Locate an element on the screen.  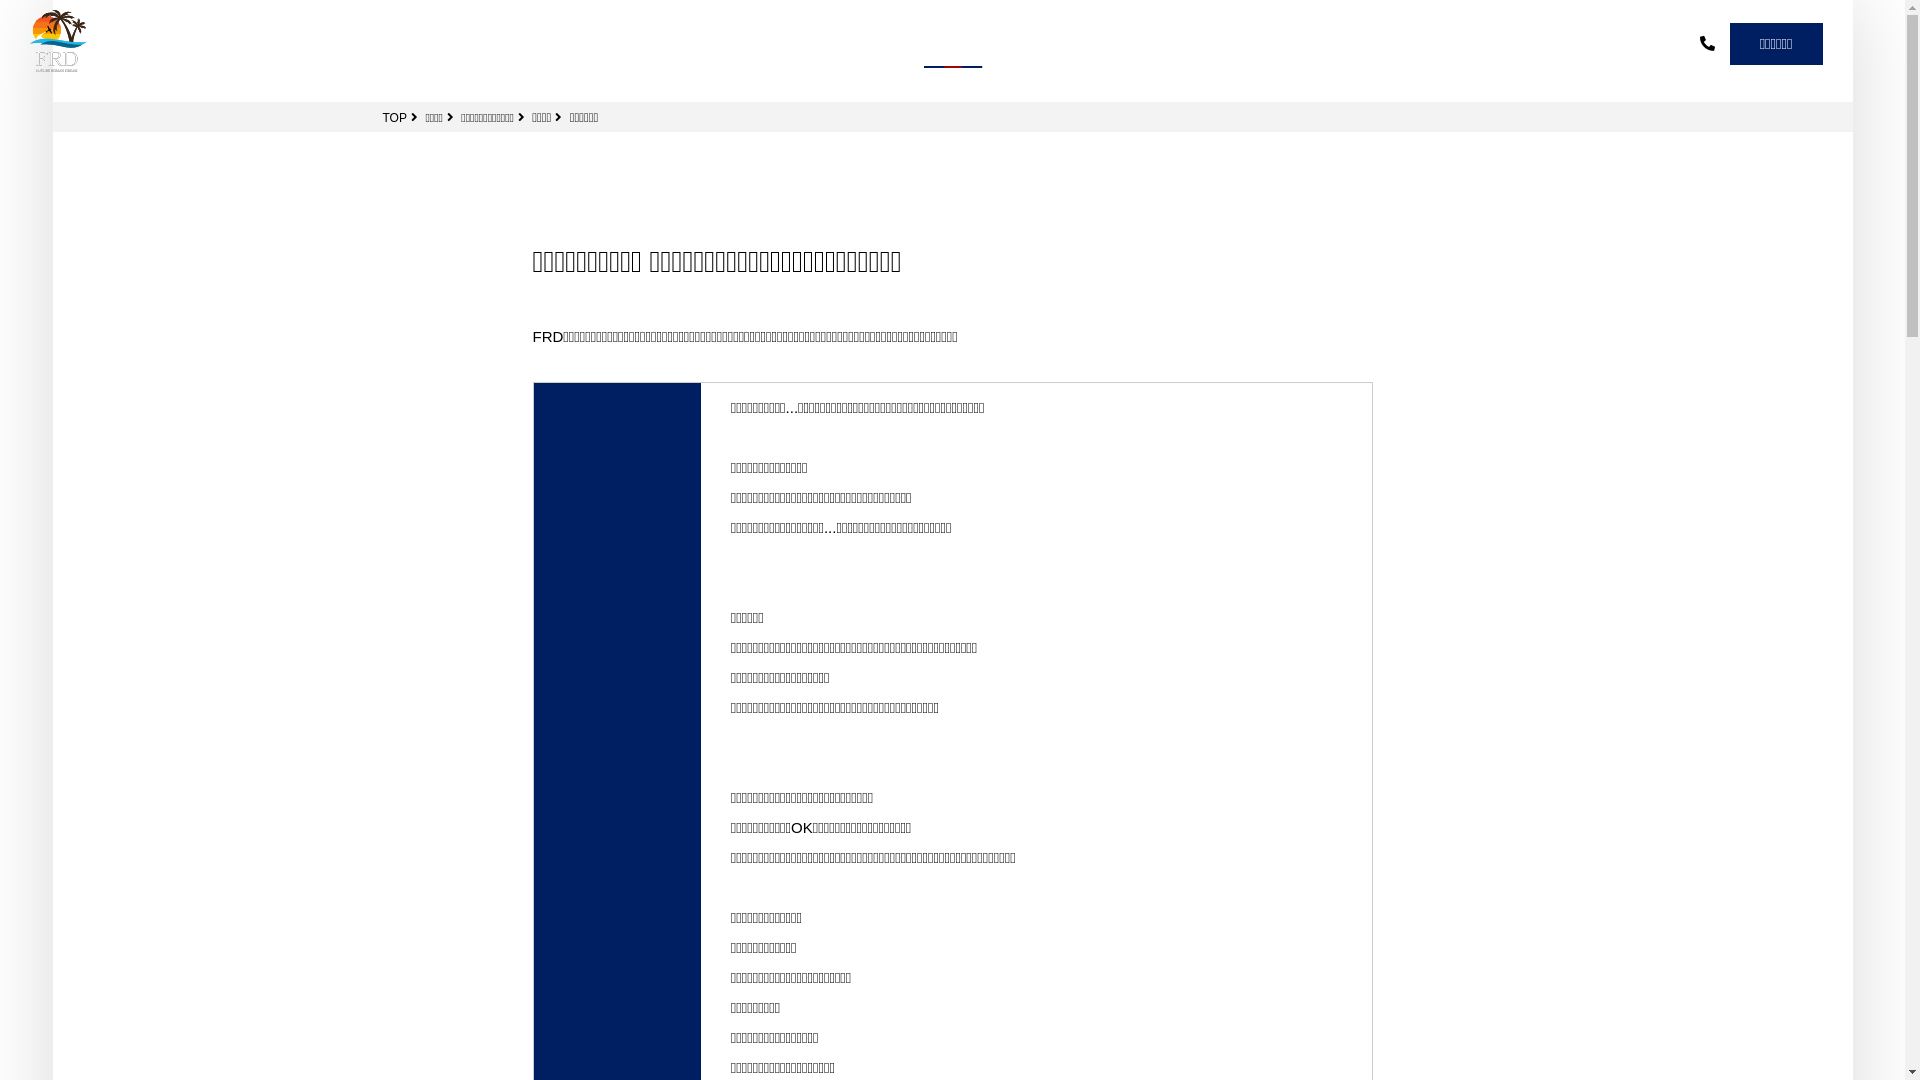
TOP is located at coordinates (394, 118).